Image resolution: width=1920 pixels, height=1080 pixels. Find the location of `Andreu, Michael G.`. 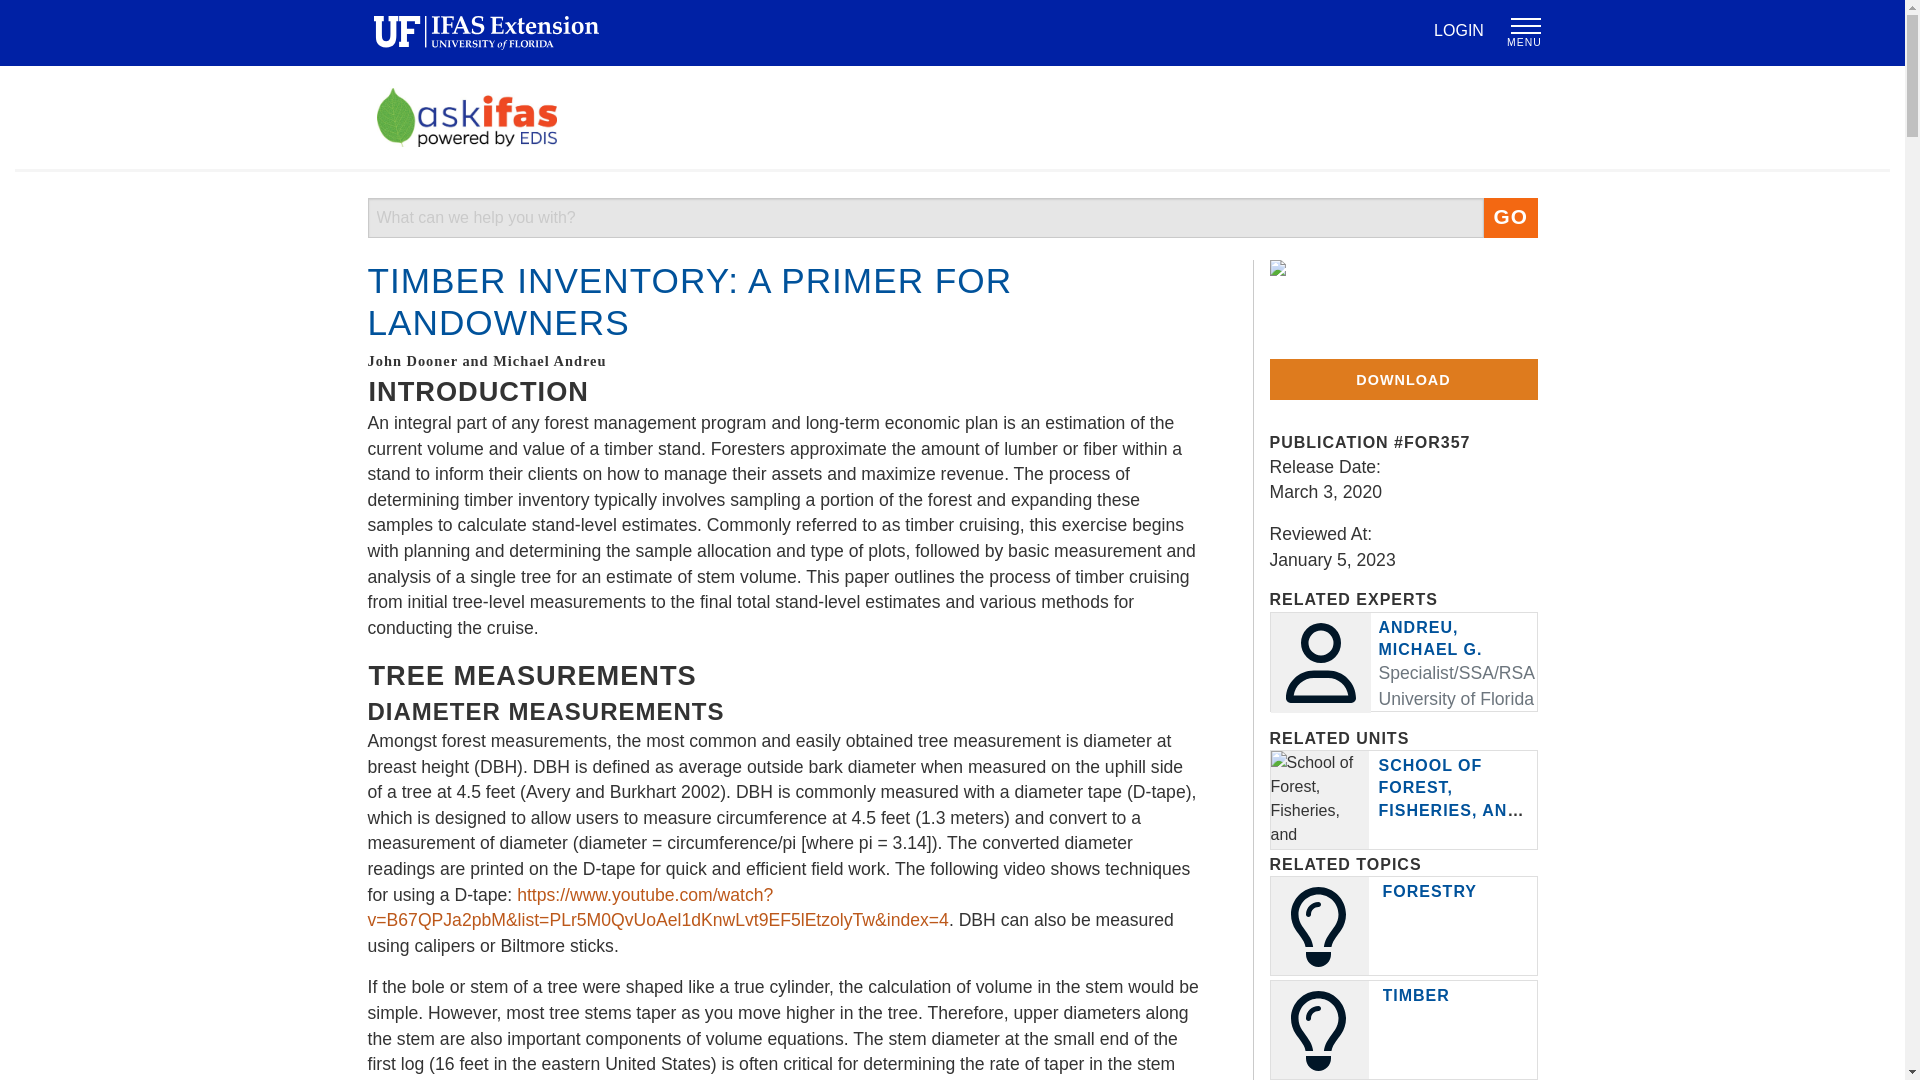

Andreu, Michael G. is located at coordinates (1430, 638).